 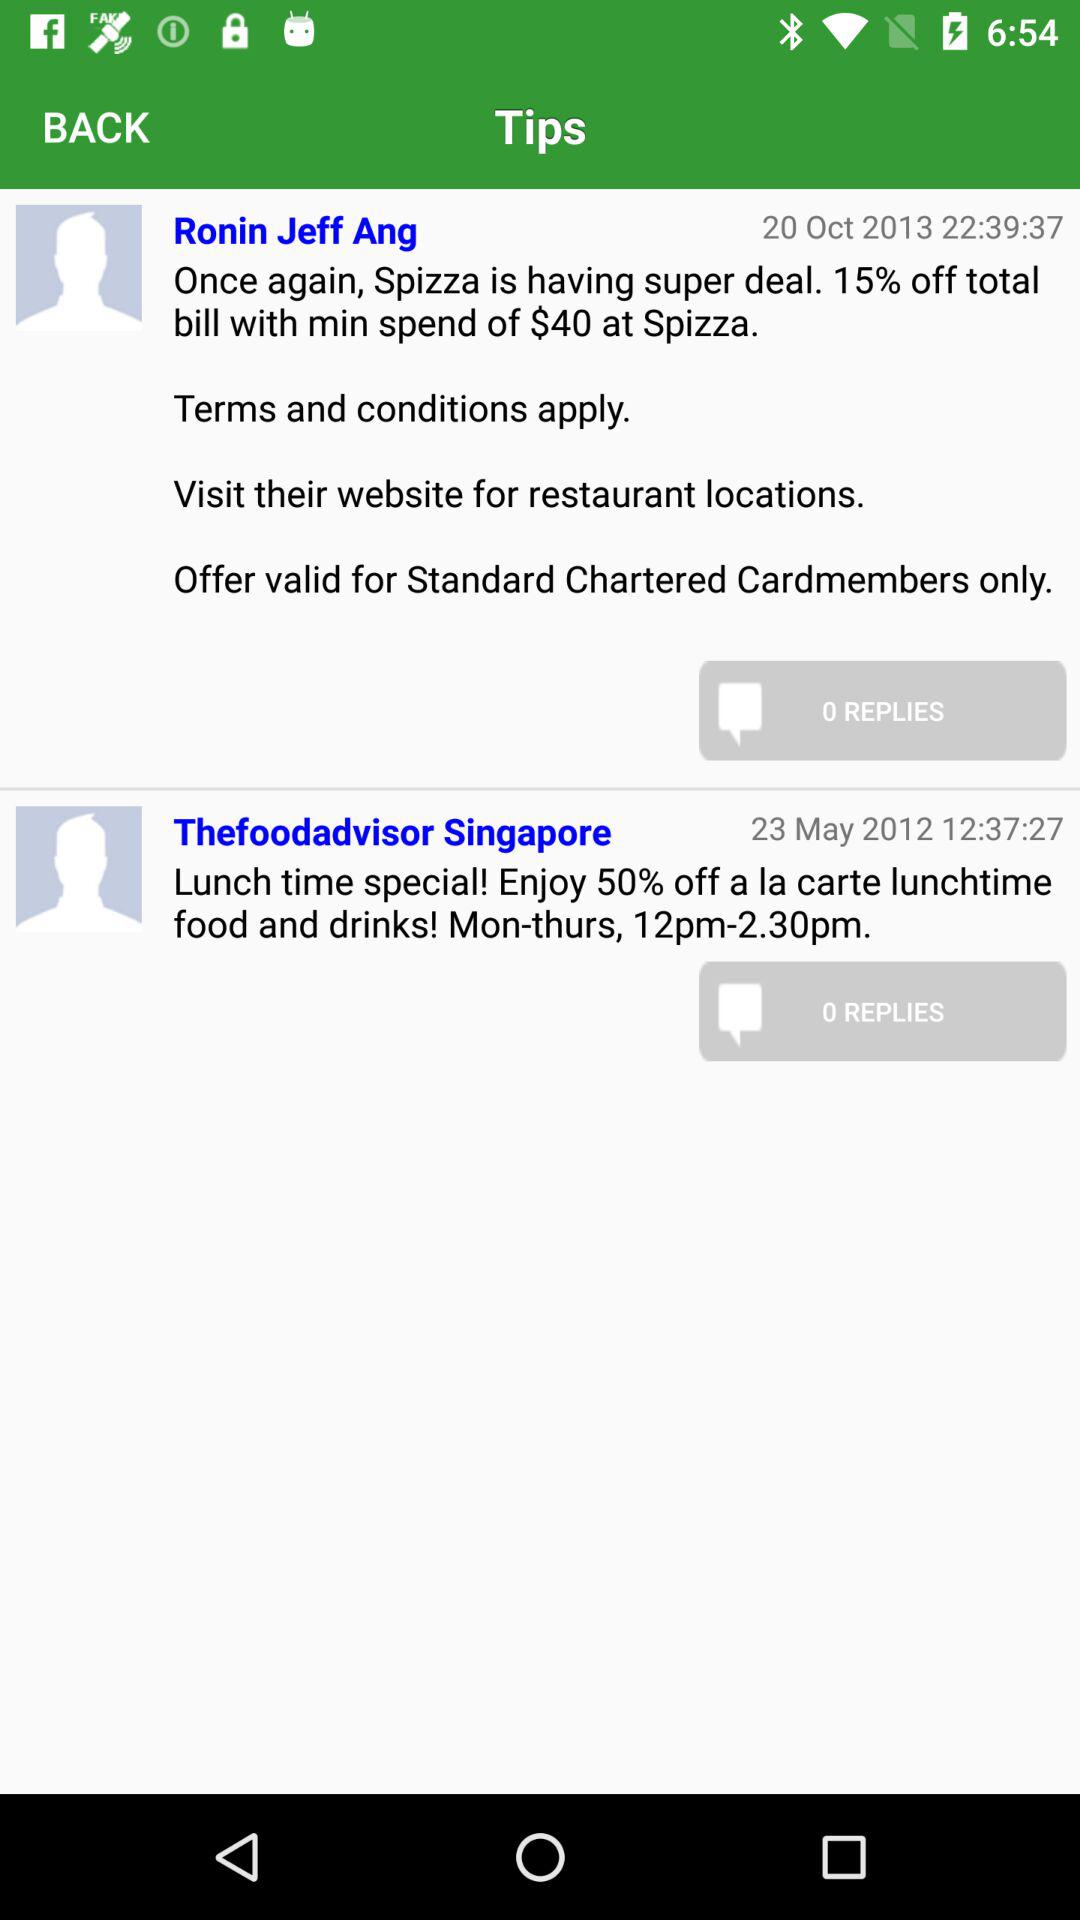 I want to click on click the icon above the 0 replies icon, so click(x=908, y=827).